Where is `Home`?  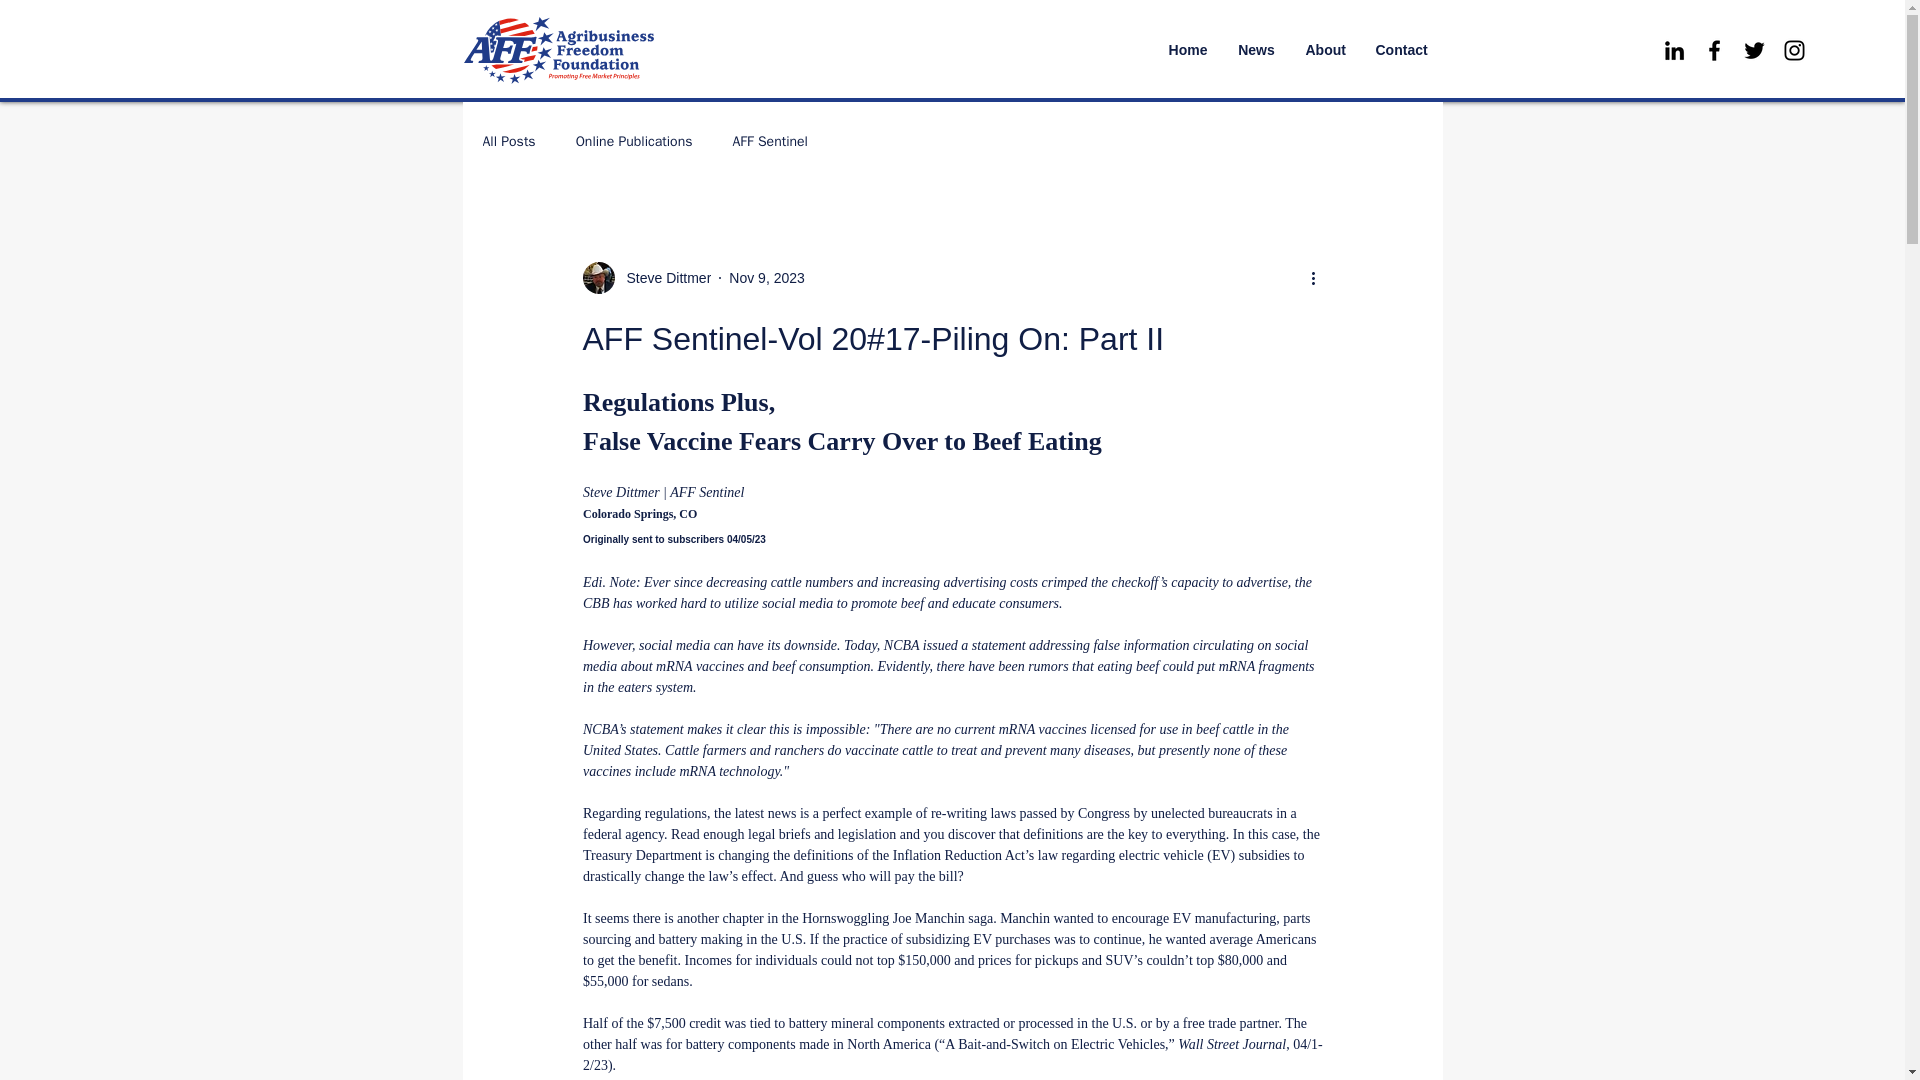 Home is located at coordinates (1188, 50).